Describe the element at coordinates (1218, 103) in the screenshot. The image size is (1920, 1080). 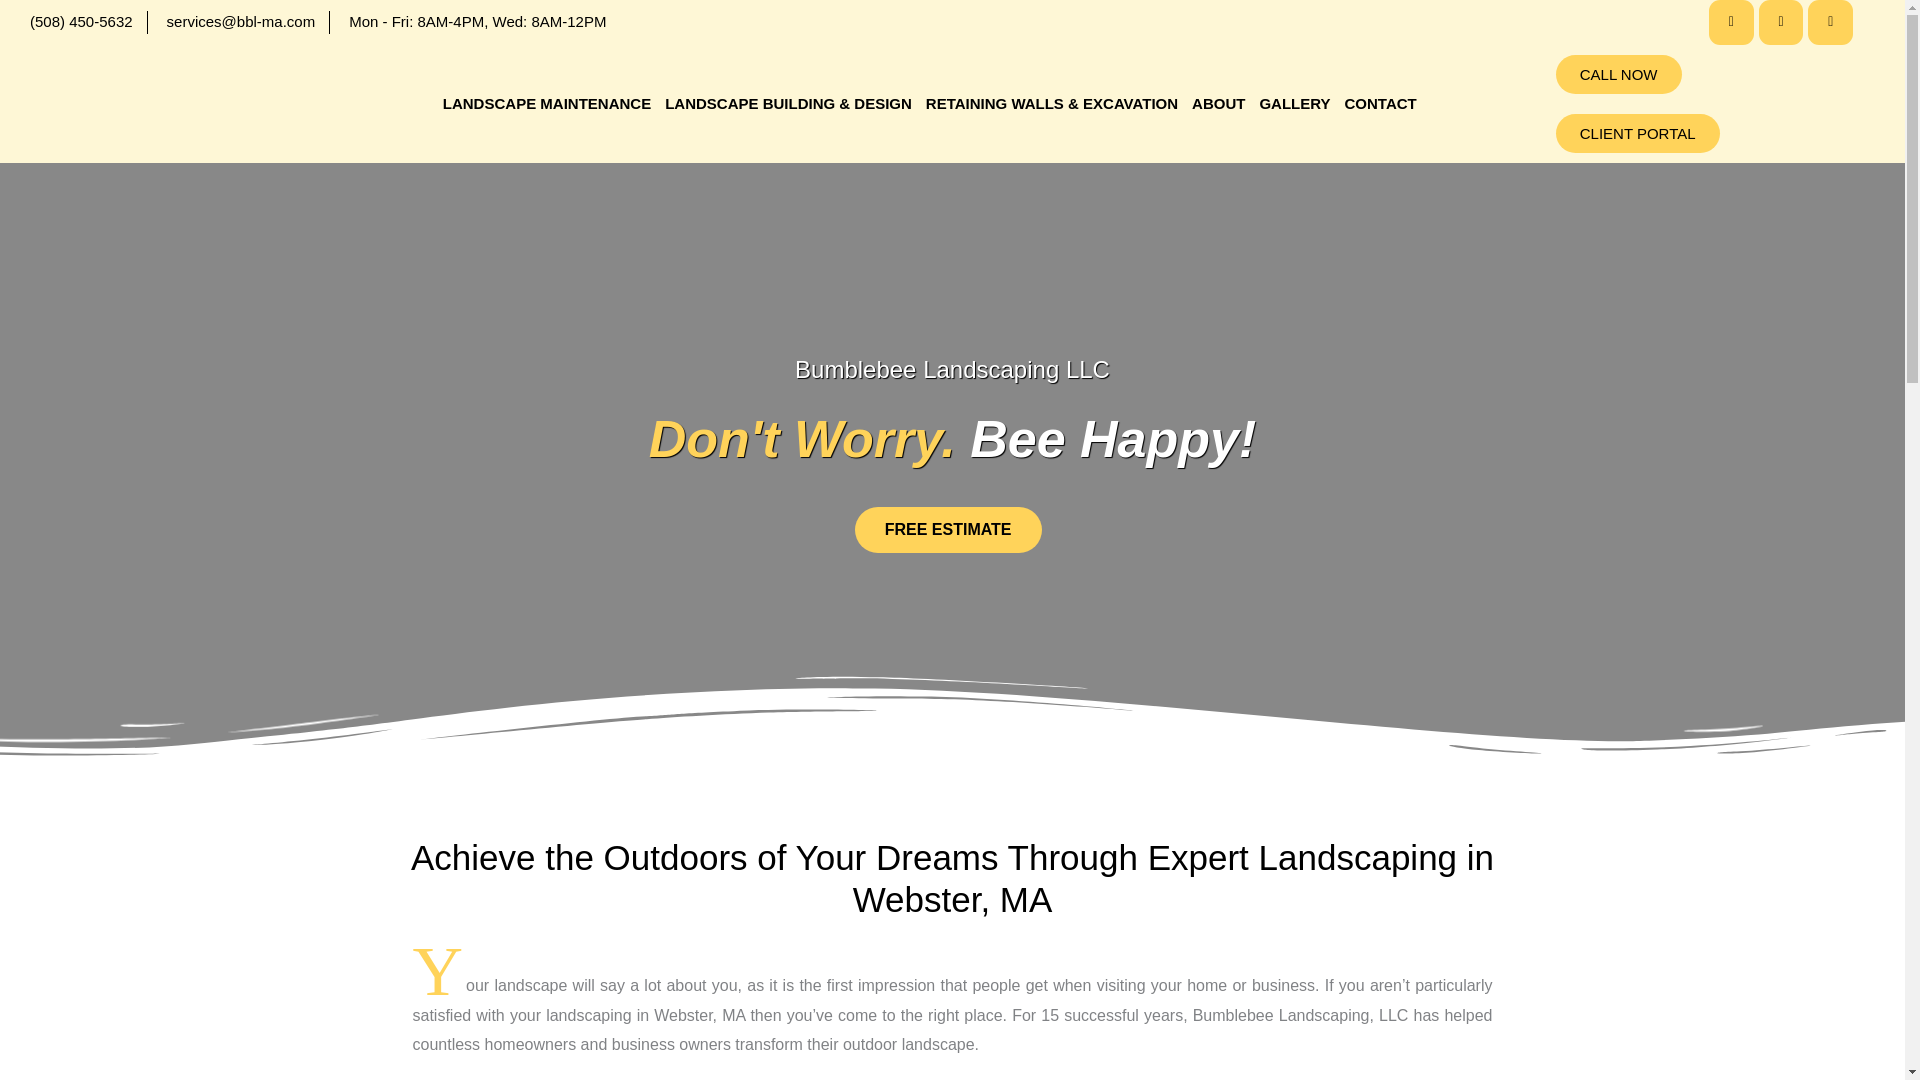
I see `ABOUT` at that location.